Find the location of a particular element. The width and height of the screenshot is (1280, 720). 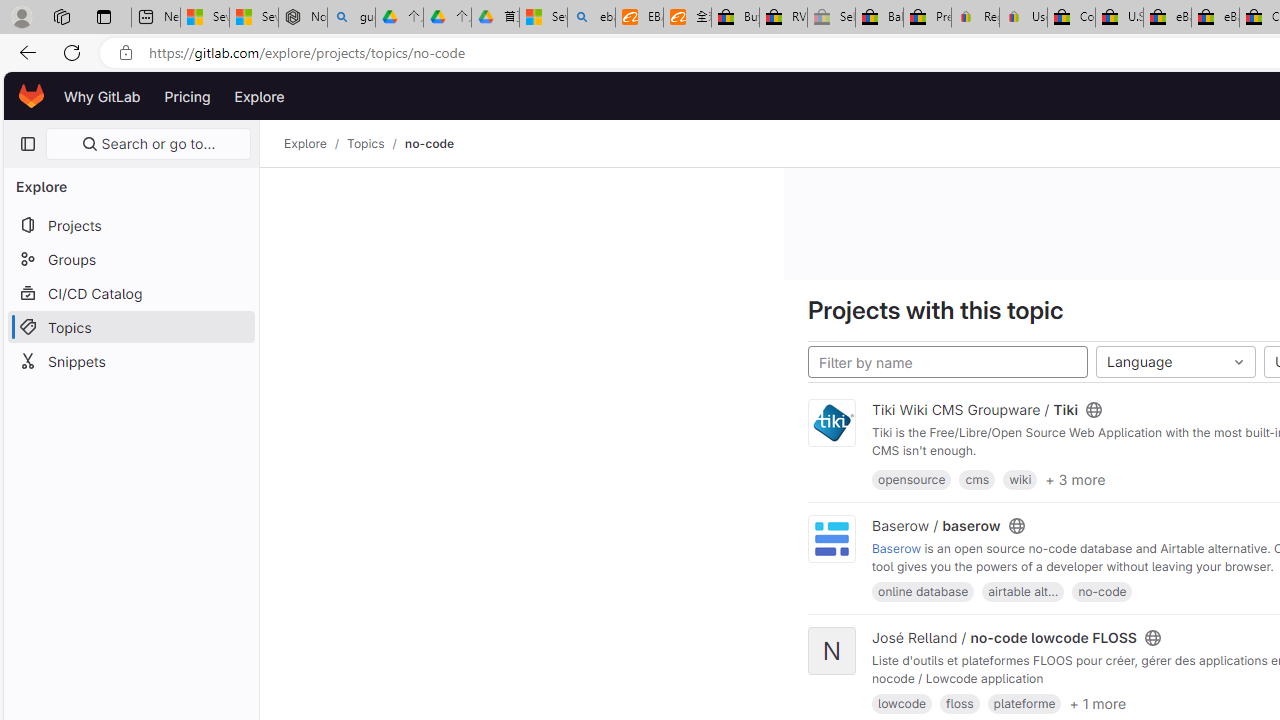

User Privacy Notice | eBay is located at coordinates (1023, 18).